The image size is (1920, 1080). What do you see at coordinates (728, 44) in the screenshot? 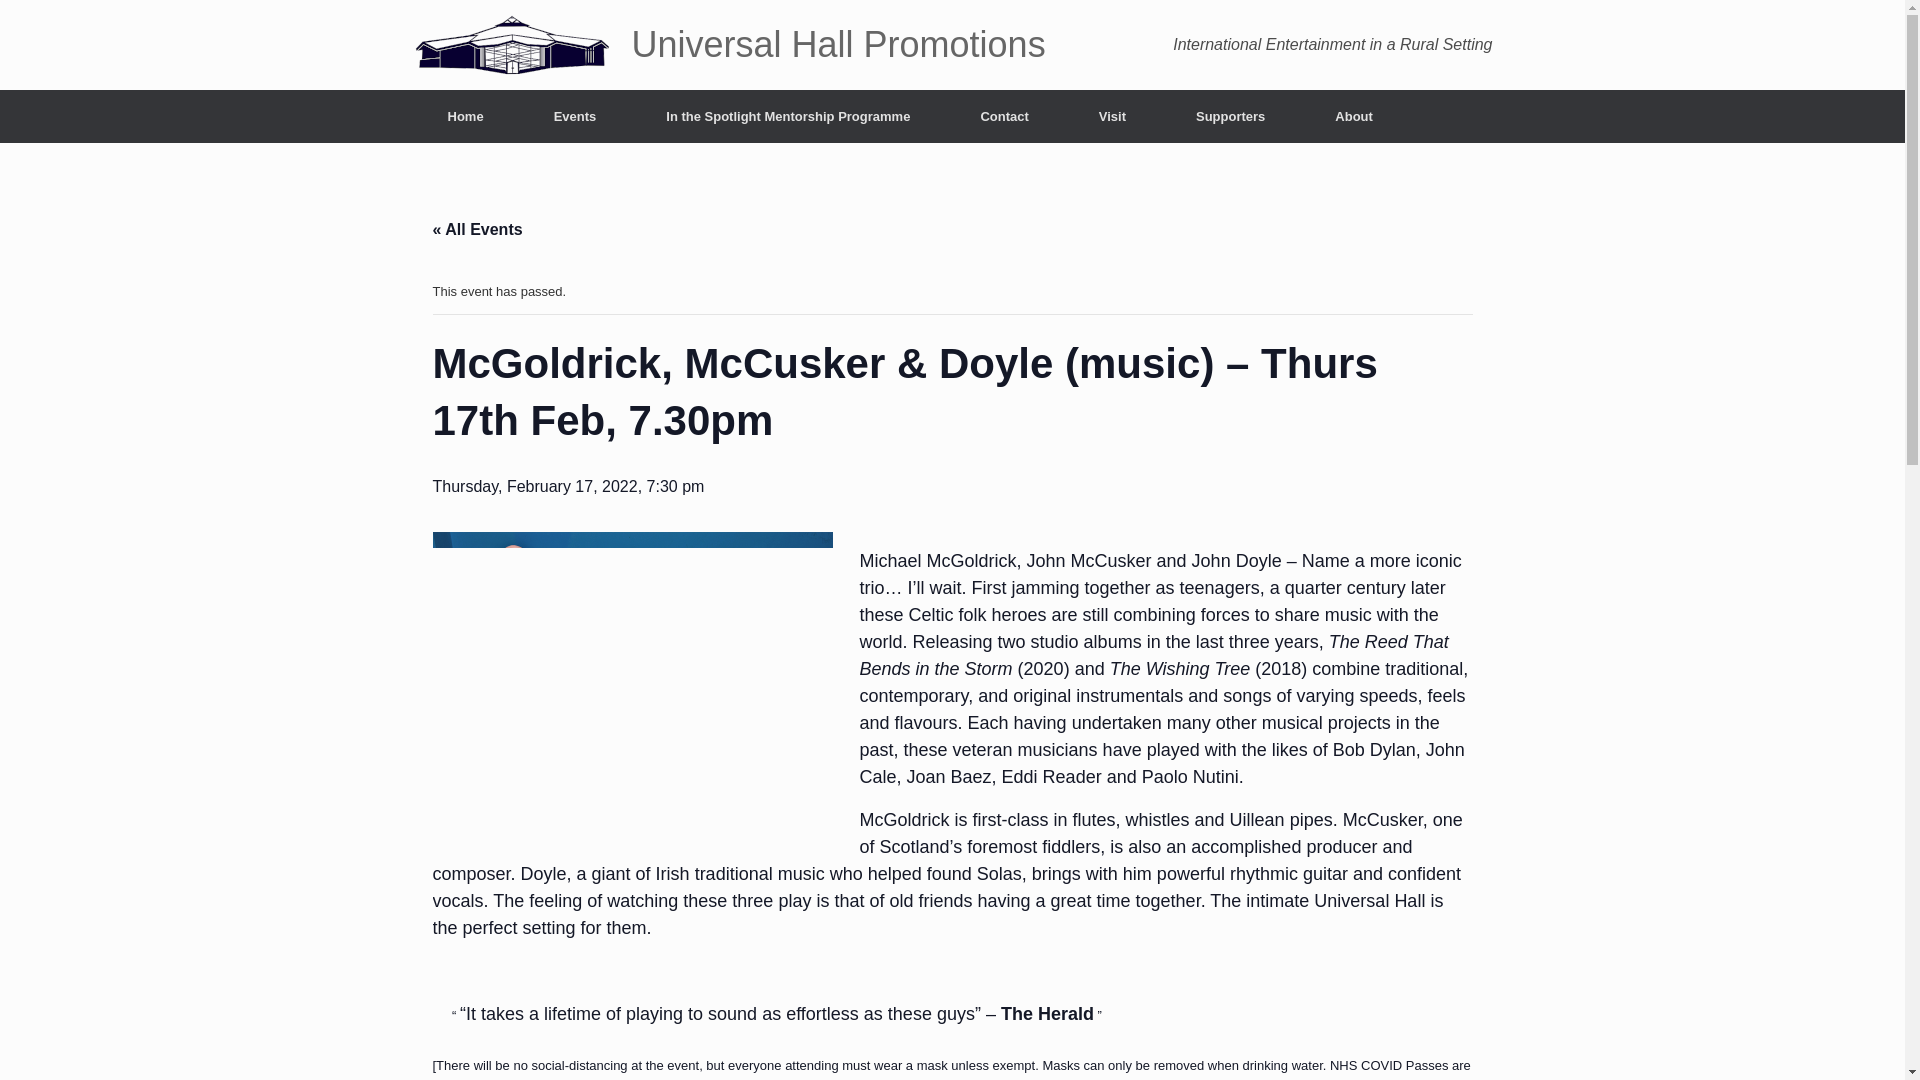
I see `Universal Hall Promotions` at bounding box center [728, 44].